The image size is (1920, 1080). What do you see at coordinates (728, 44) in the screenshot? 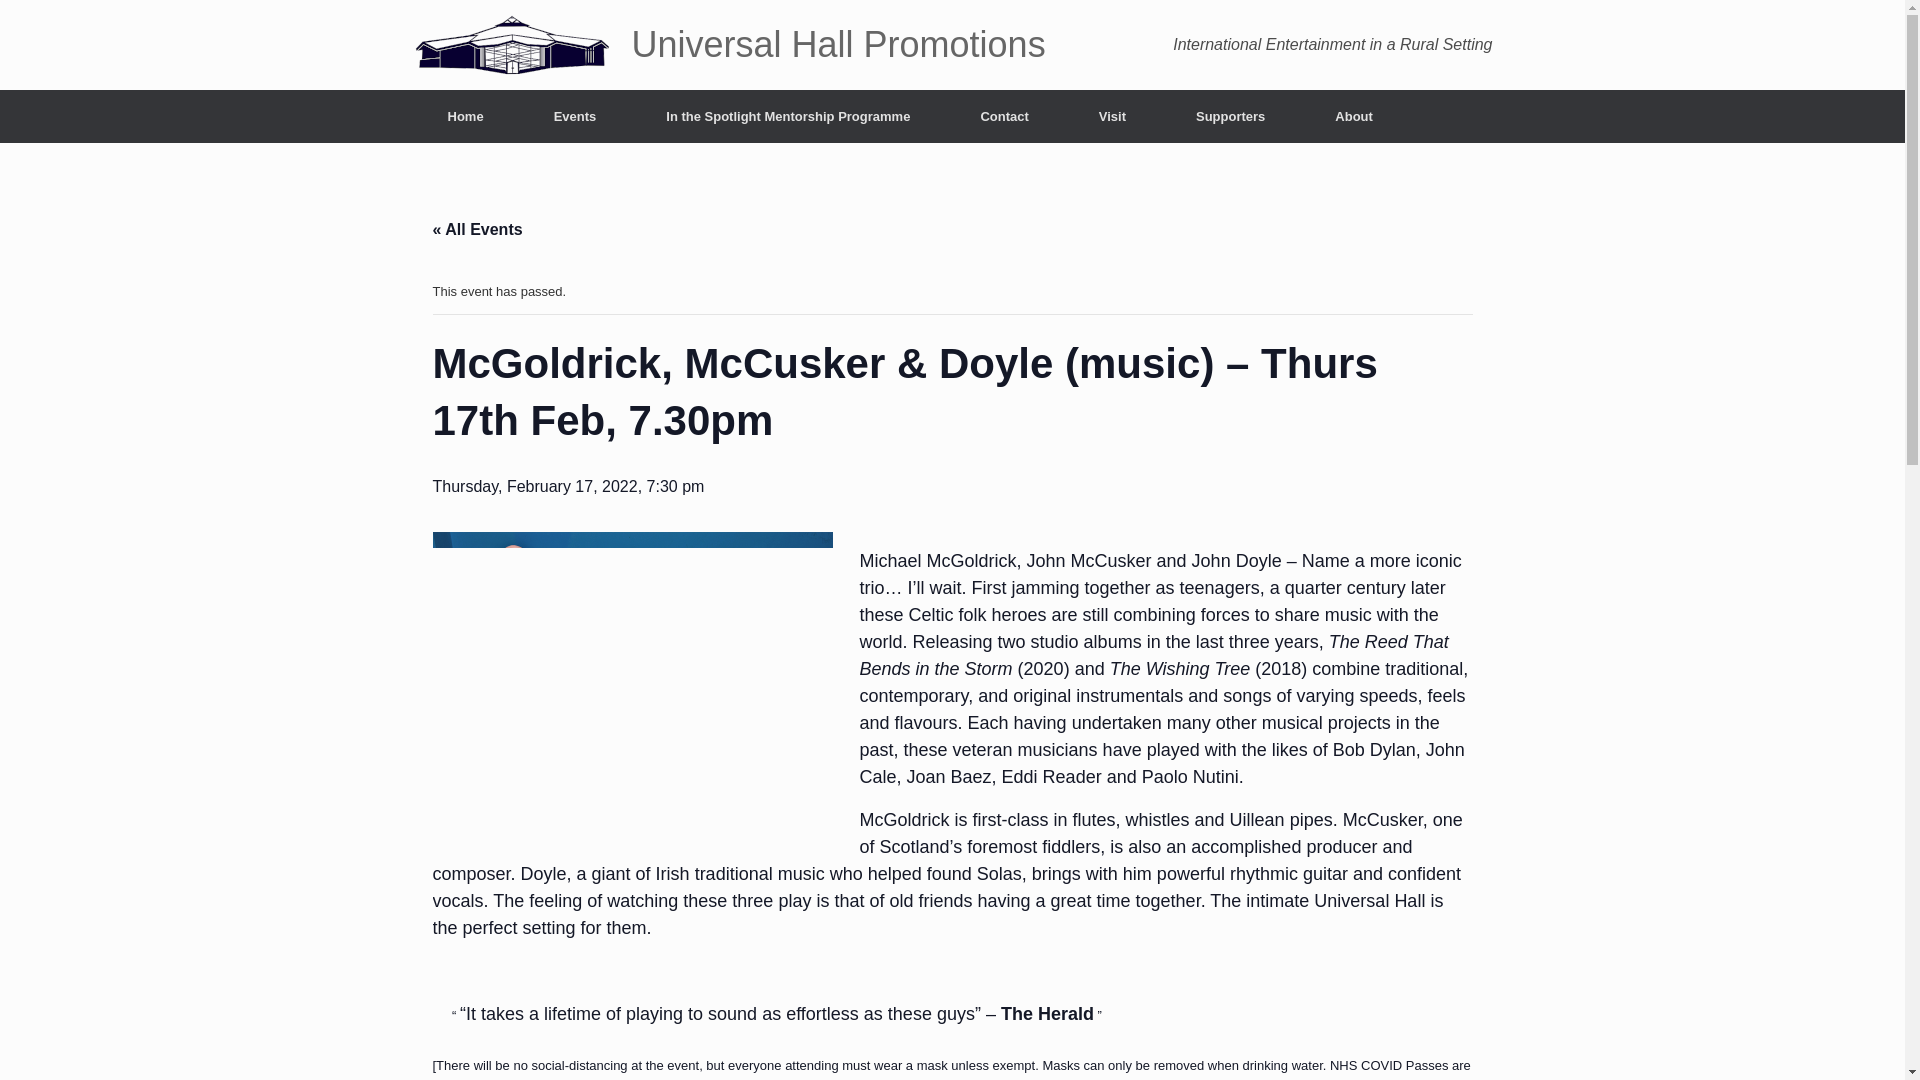
I see `Universal Hall Promotions` at bounding box center [728, 44].